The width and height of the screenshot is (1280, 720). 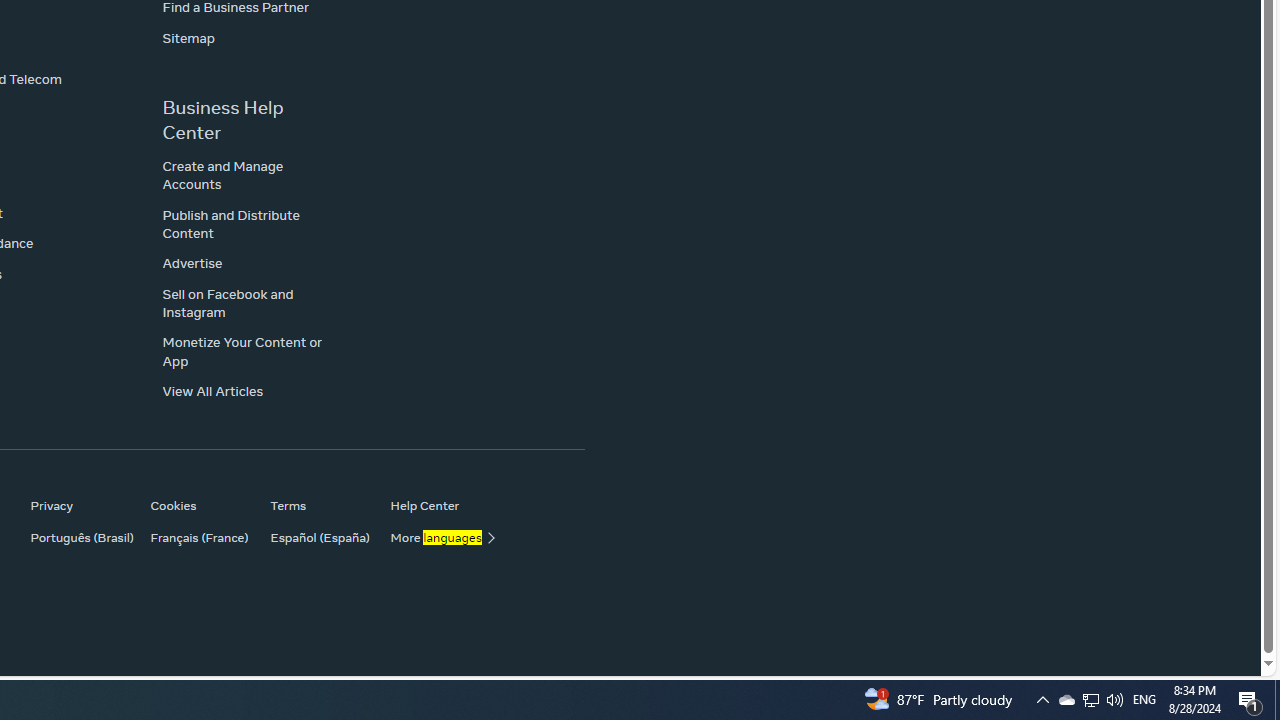 I want to click on Cookies, so click(x=200, y=505).